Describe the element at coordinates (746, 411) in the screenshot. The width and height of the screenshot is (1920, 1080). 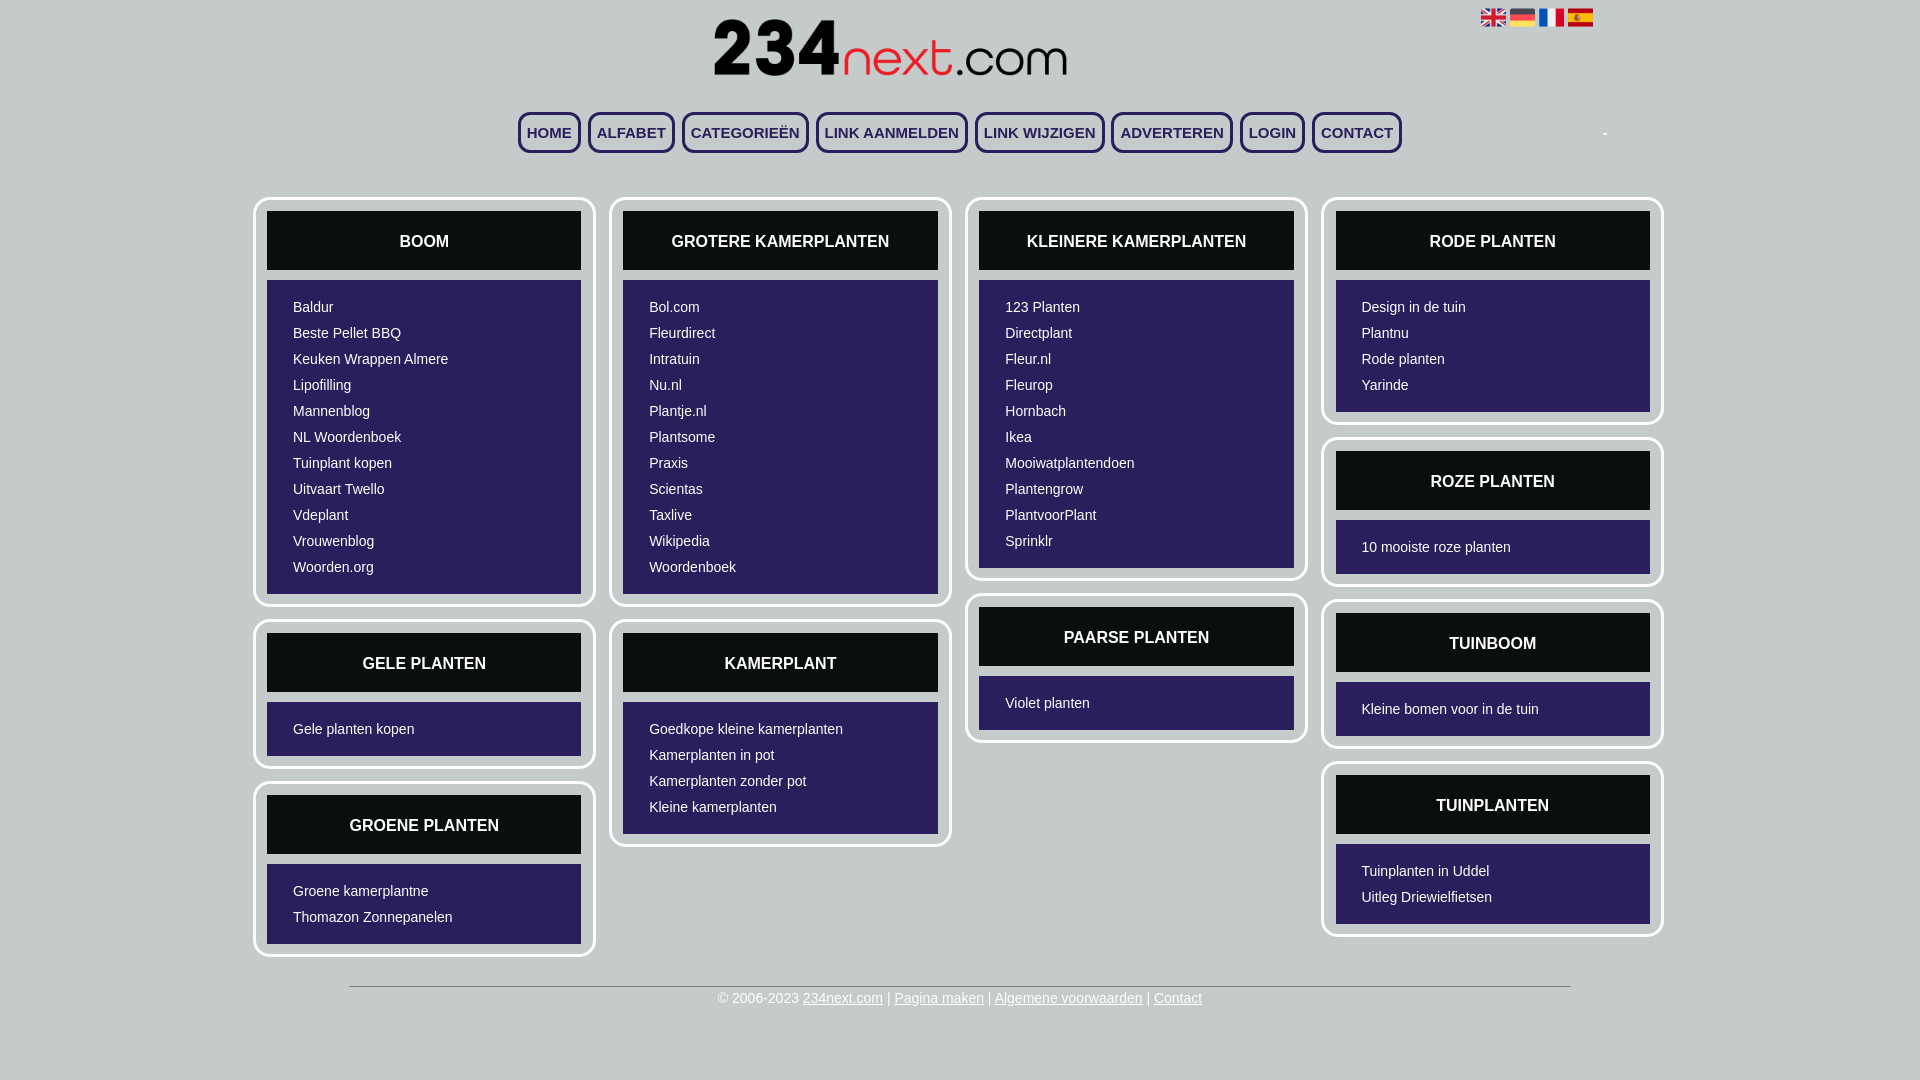
I see `Plantje.nl` at that location.